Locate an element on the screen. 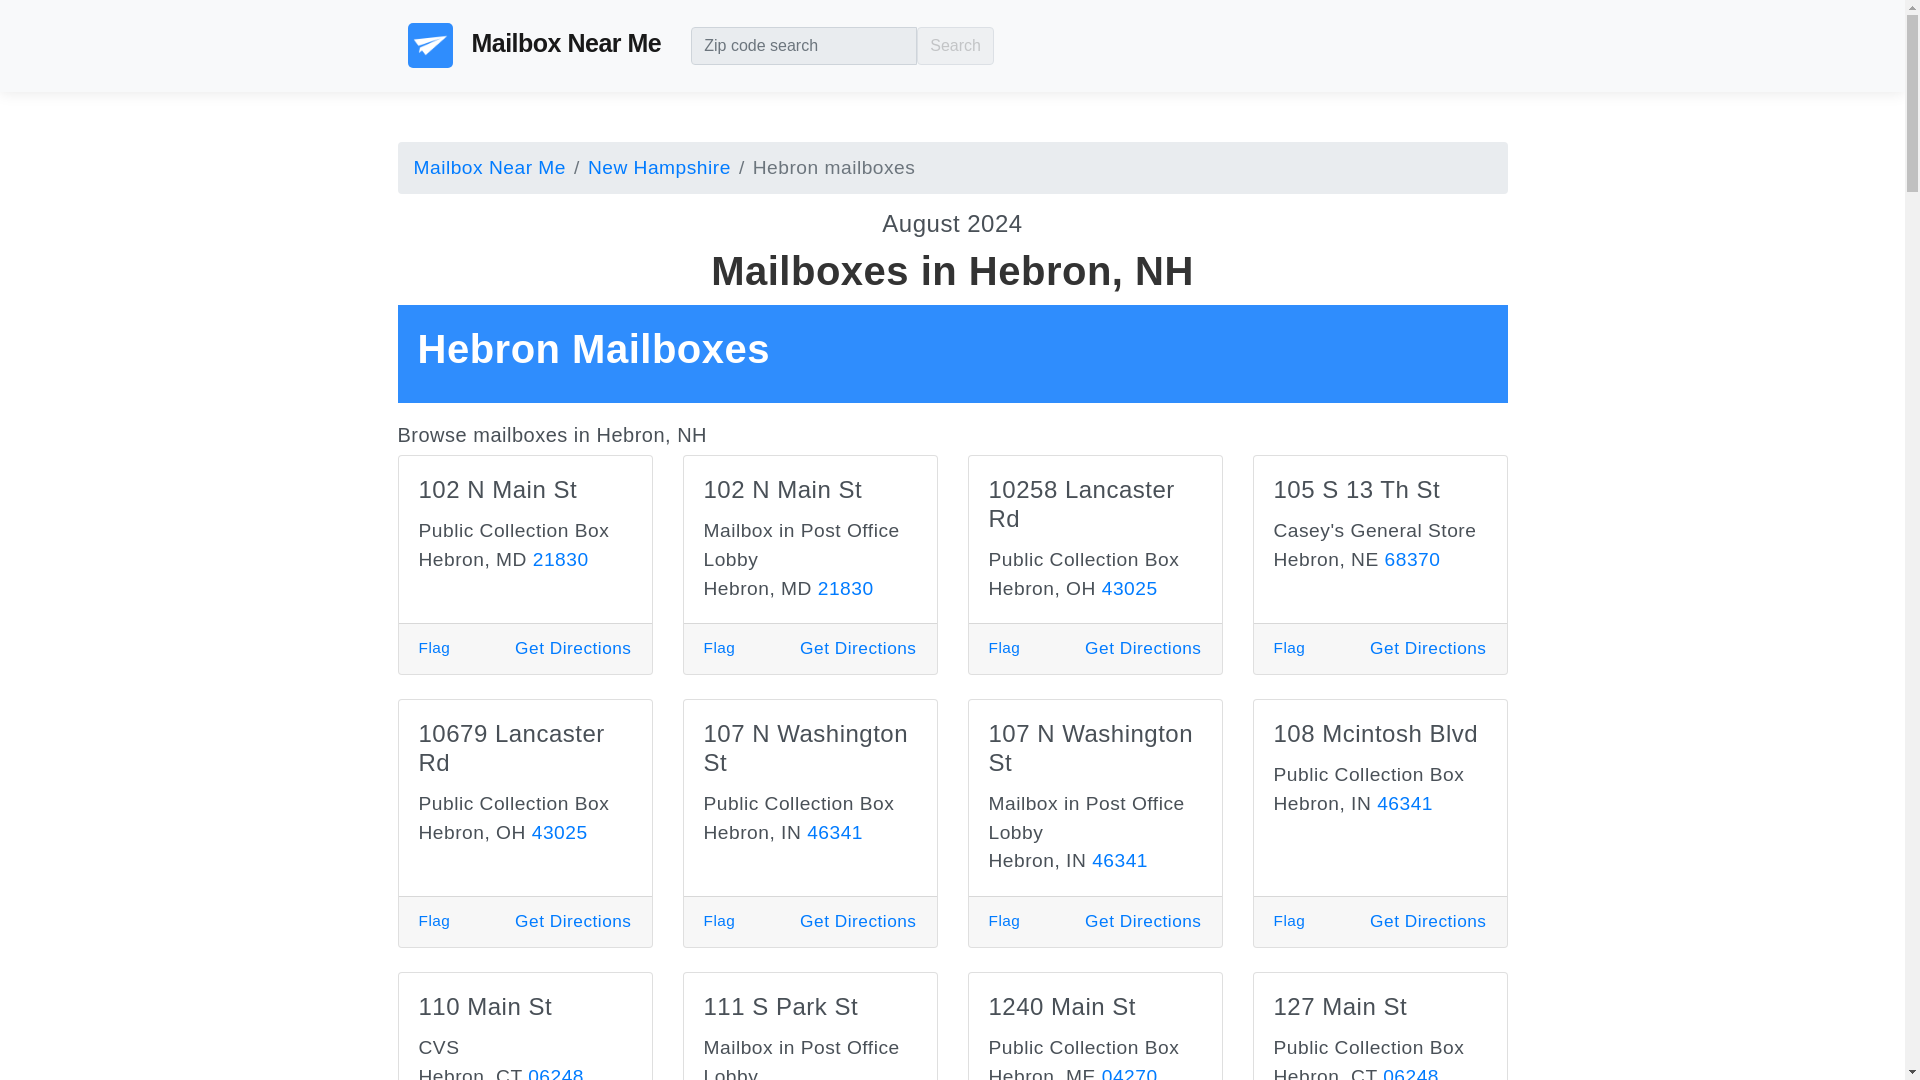  Flag is located at coordinates (1004, 920).